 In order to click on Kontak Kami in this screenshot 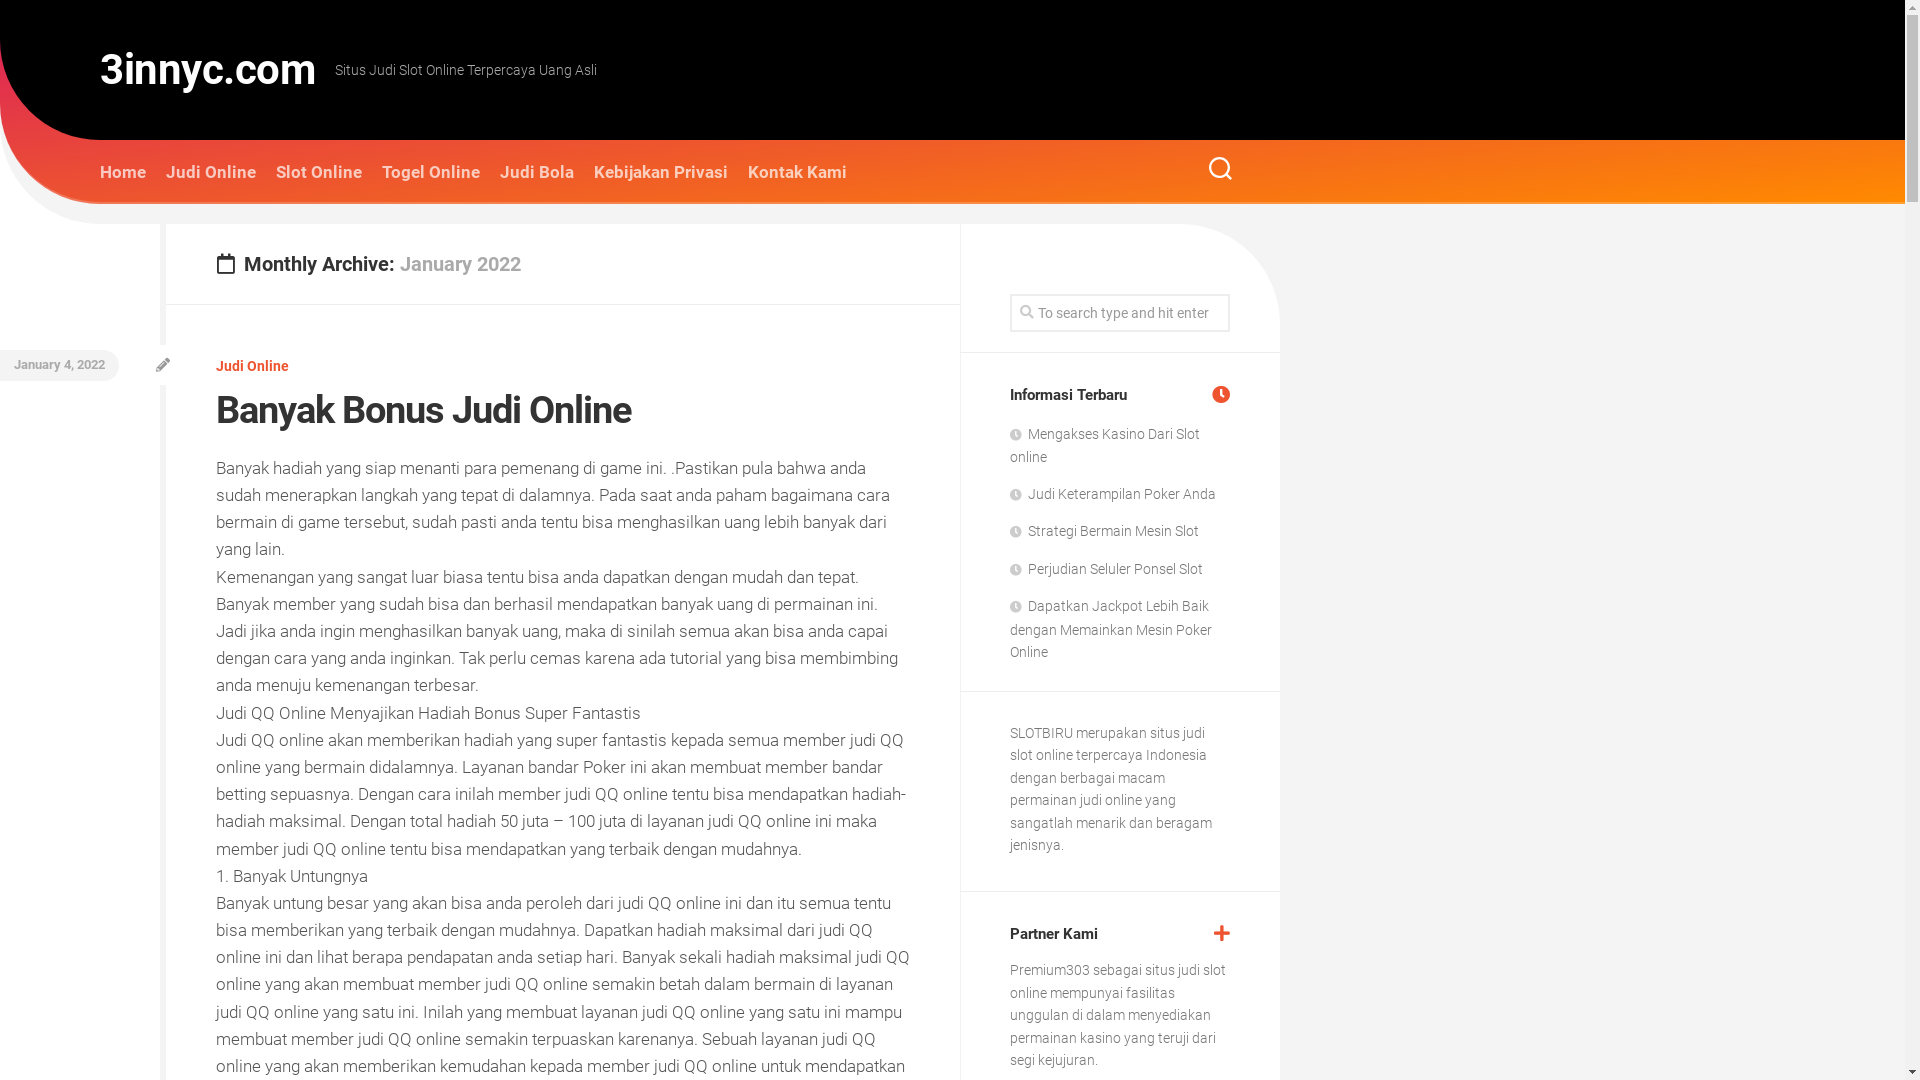, I will do `click(798, 172)`.